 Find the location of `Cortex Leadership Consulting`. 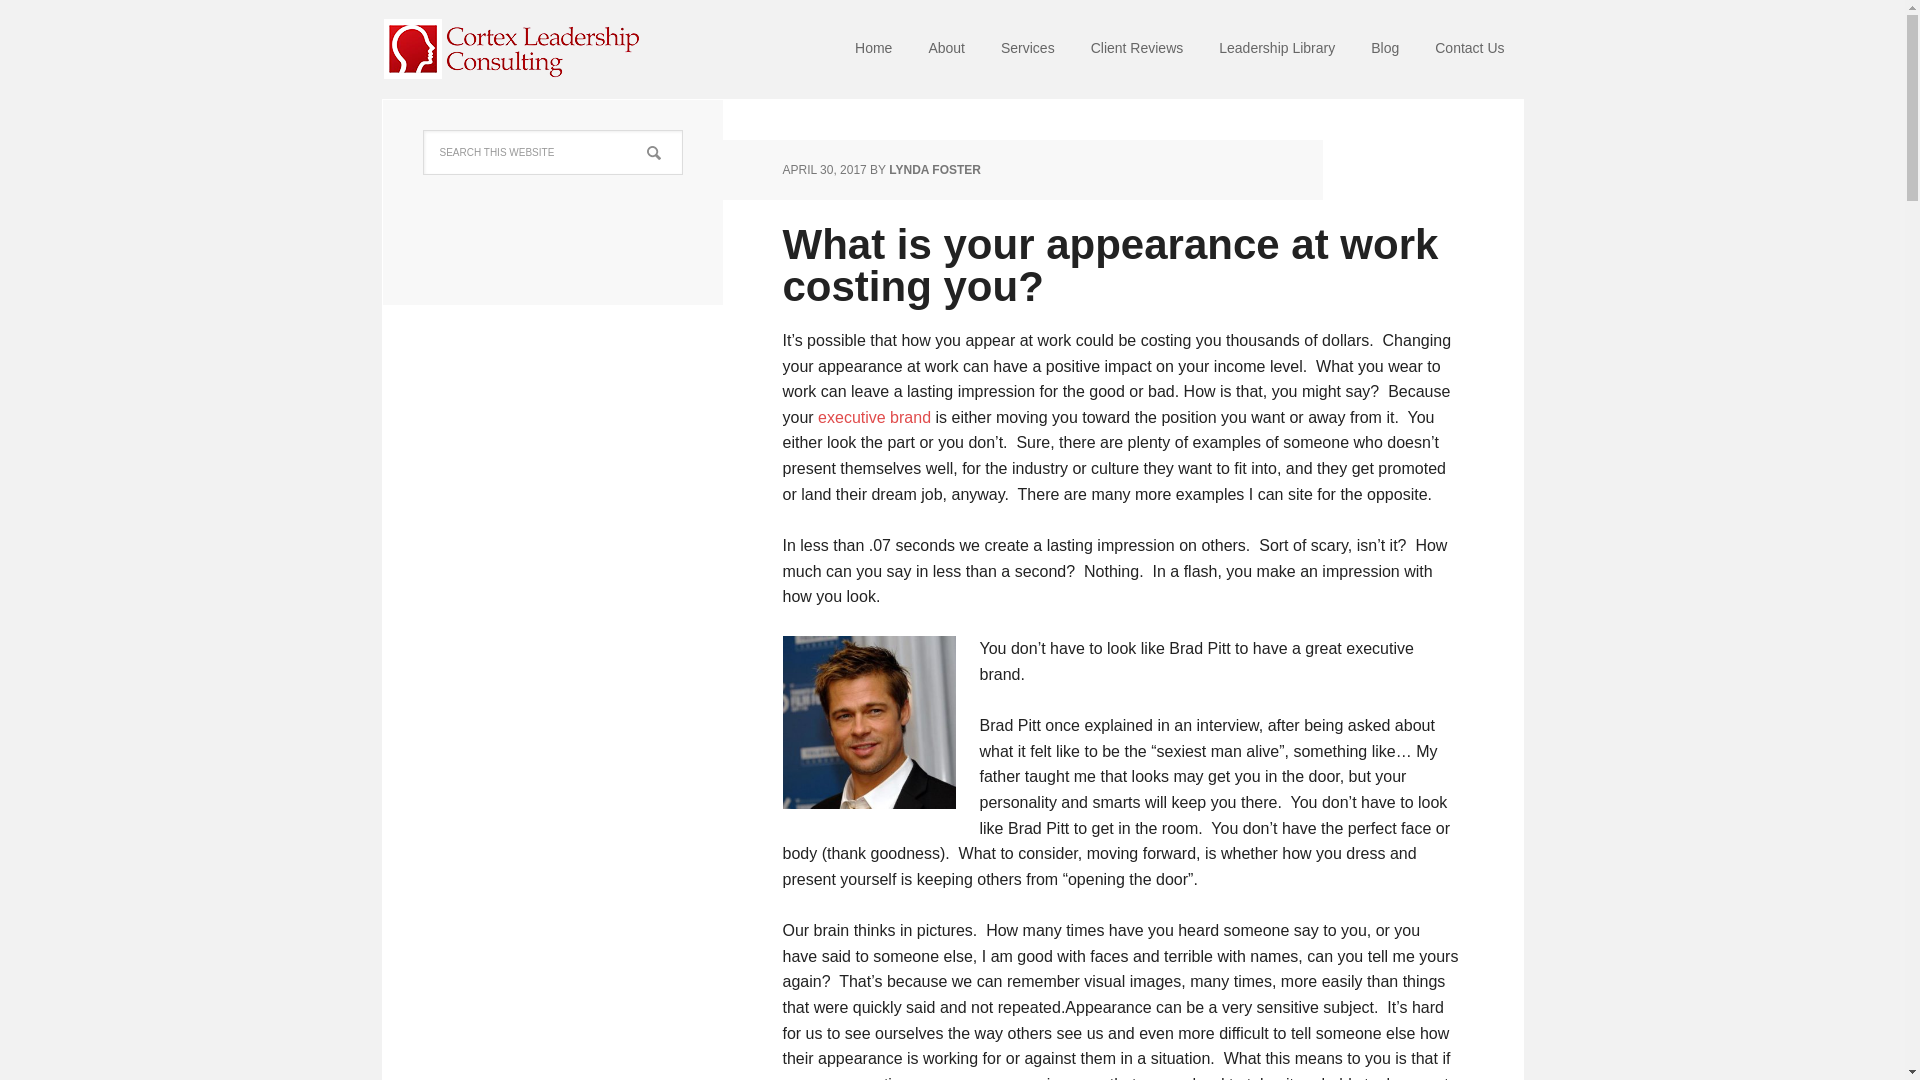

Cortex Leadership Consulting is located at coordinates (512, 50).